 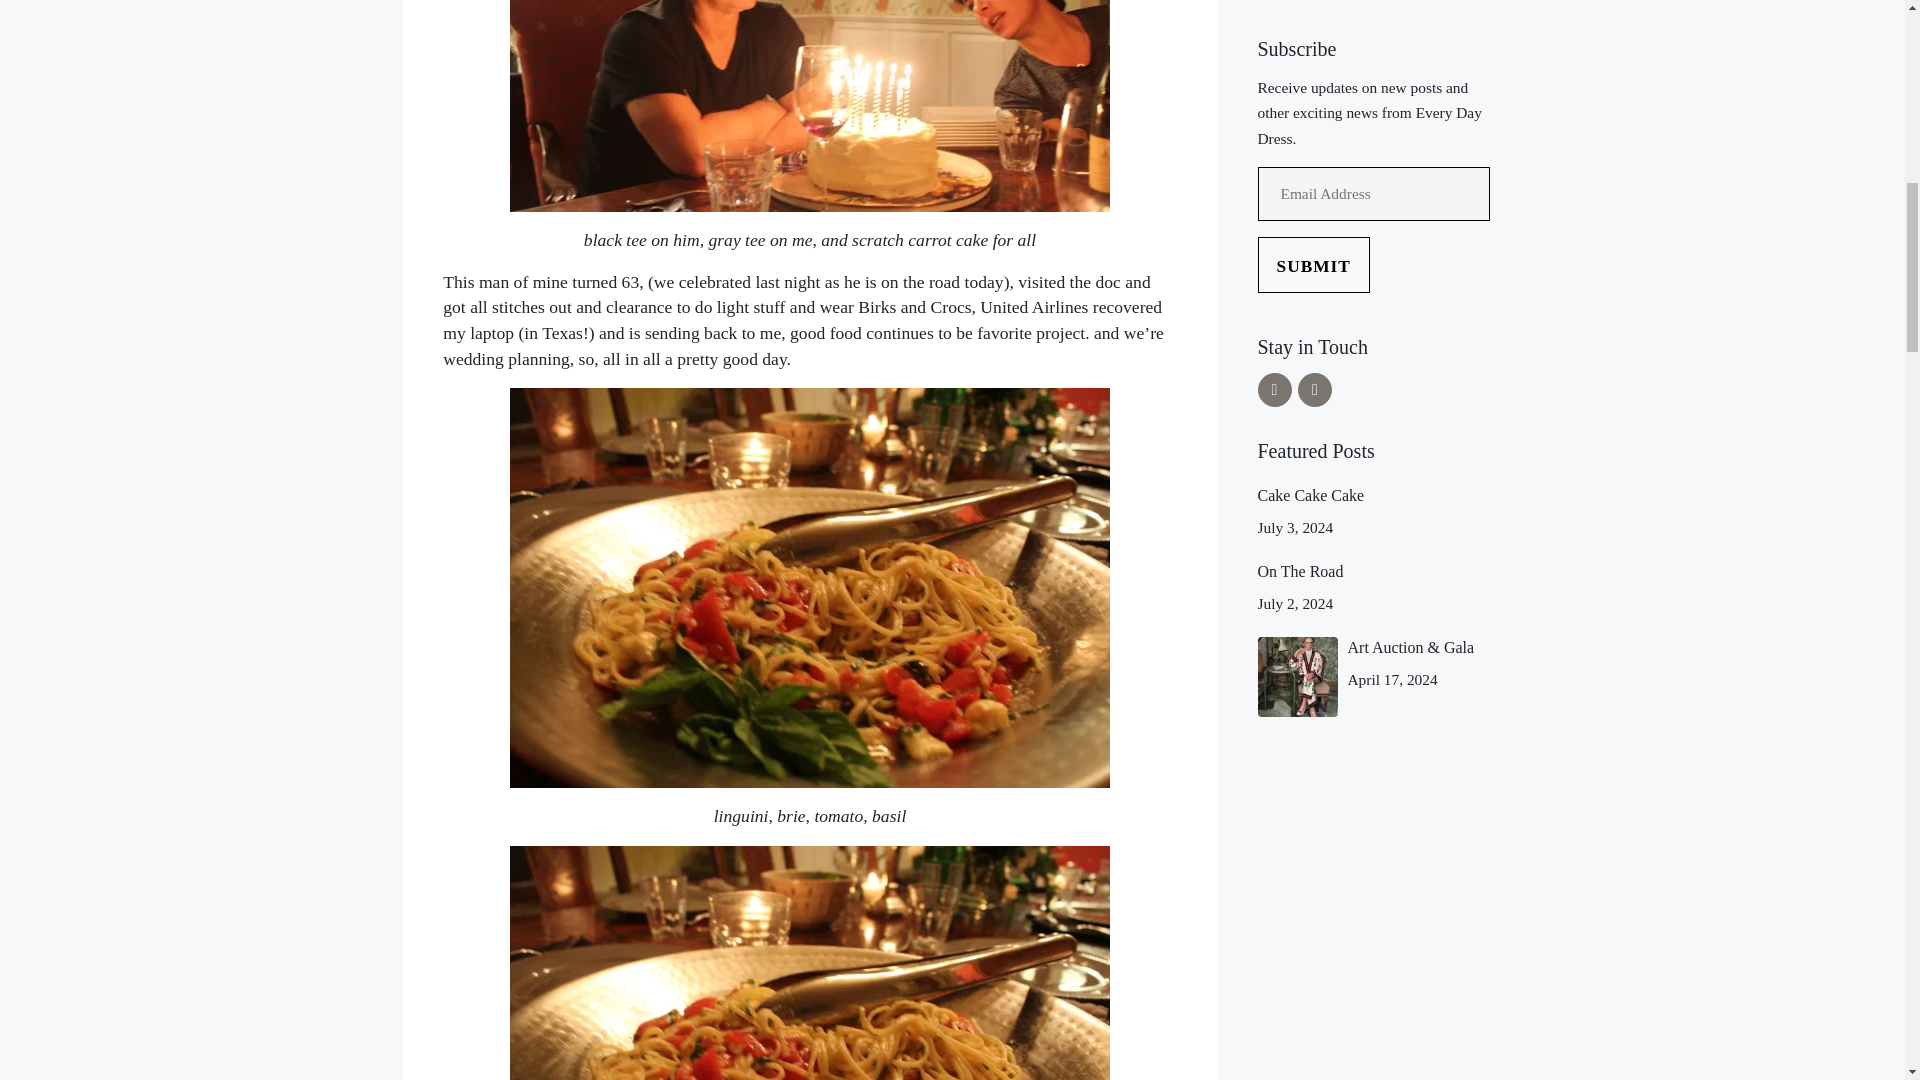 I want to click on On the Road, so click(x=1300, y=570).